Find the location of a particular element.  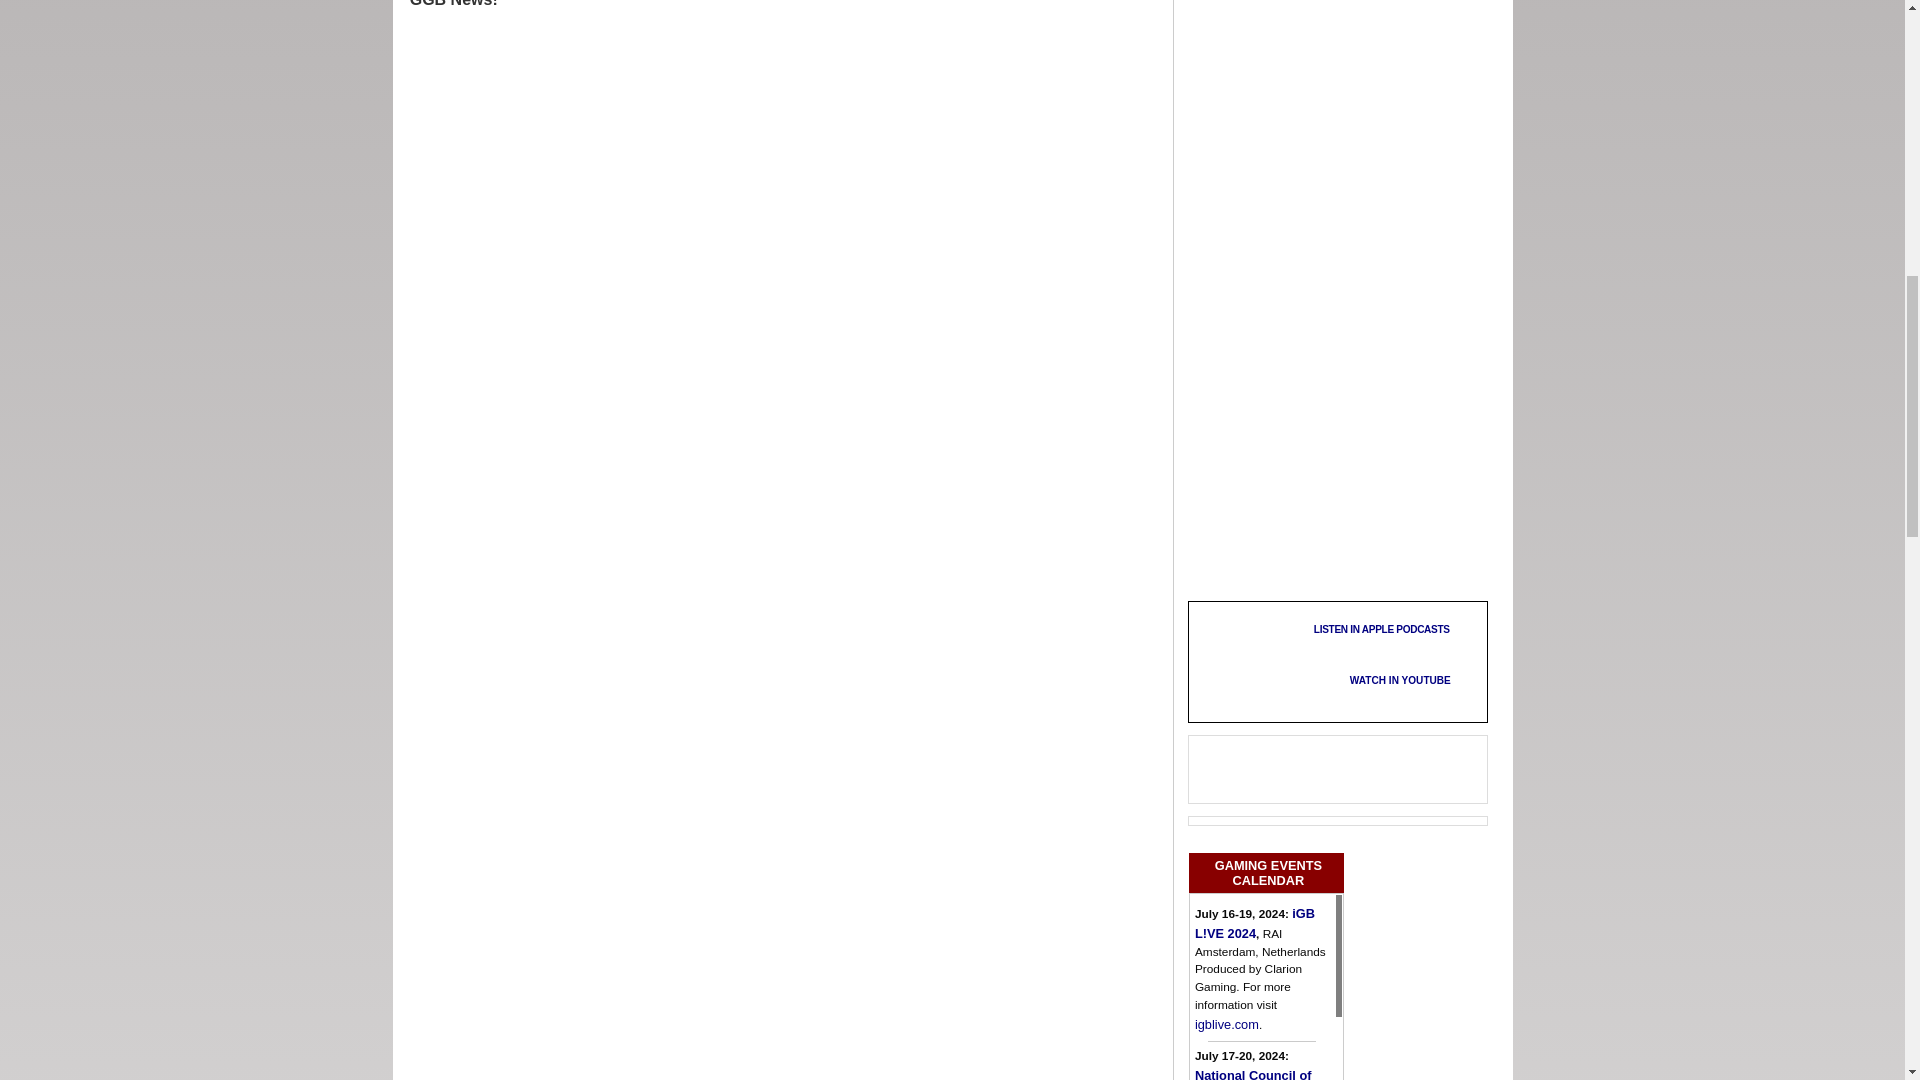

iGB L!VE 2024 is located at coordinates (1254, 923).